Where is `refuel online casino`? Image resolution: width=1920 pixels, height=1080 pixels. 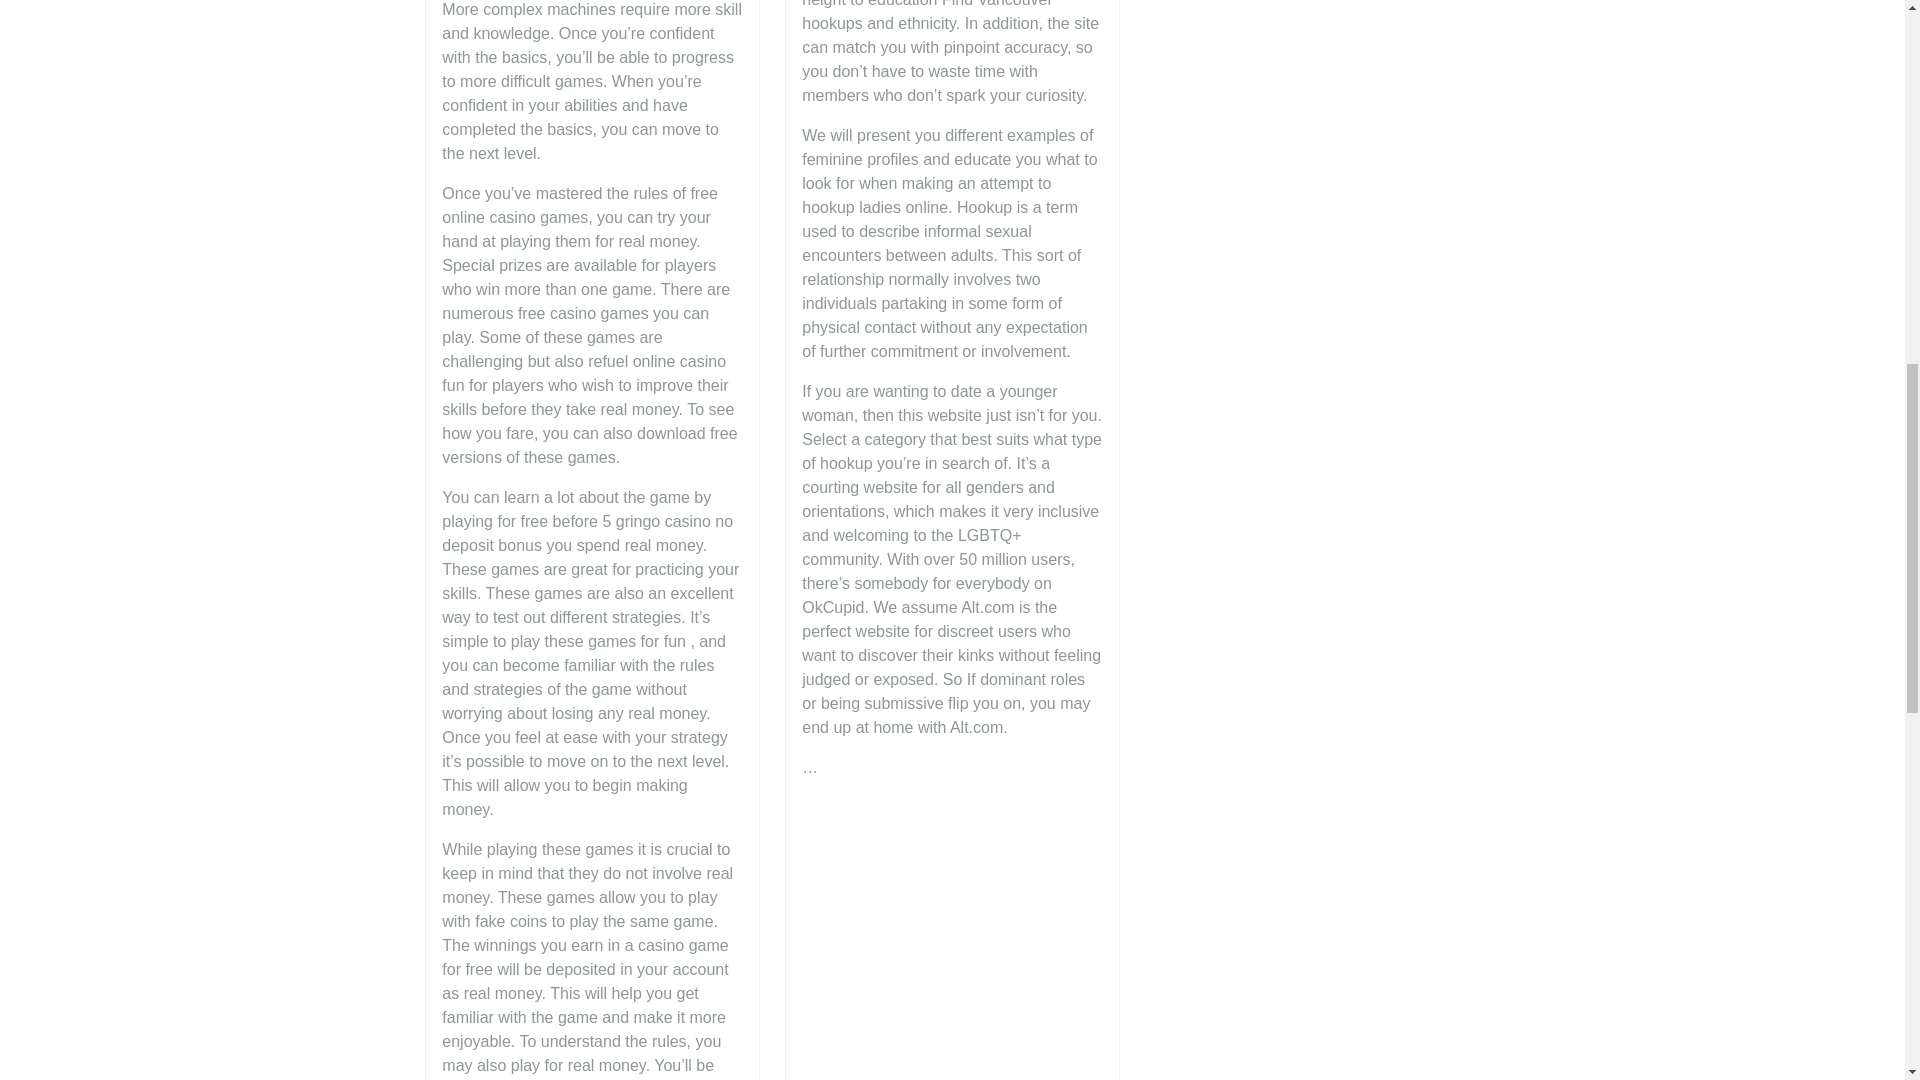 refuel online casino is located at coordinates (656, 362).